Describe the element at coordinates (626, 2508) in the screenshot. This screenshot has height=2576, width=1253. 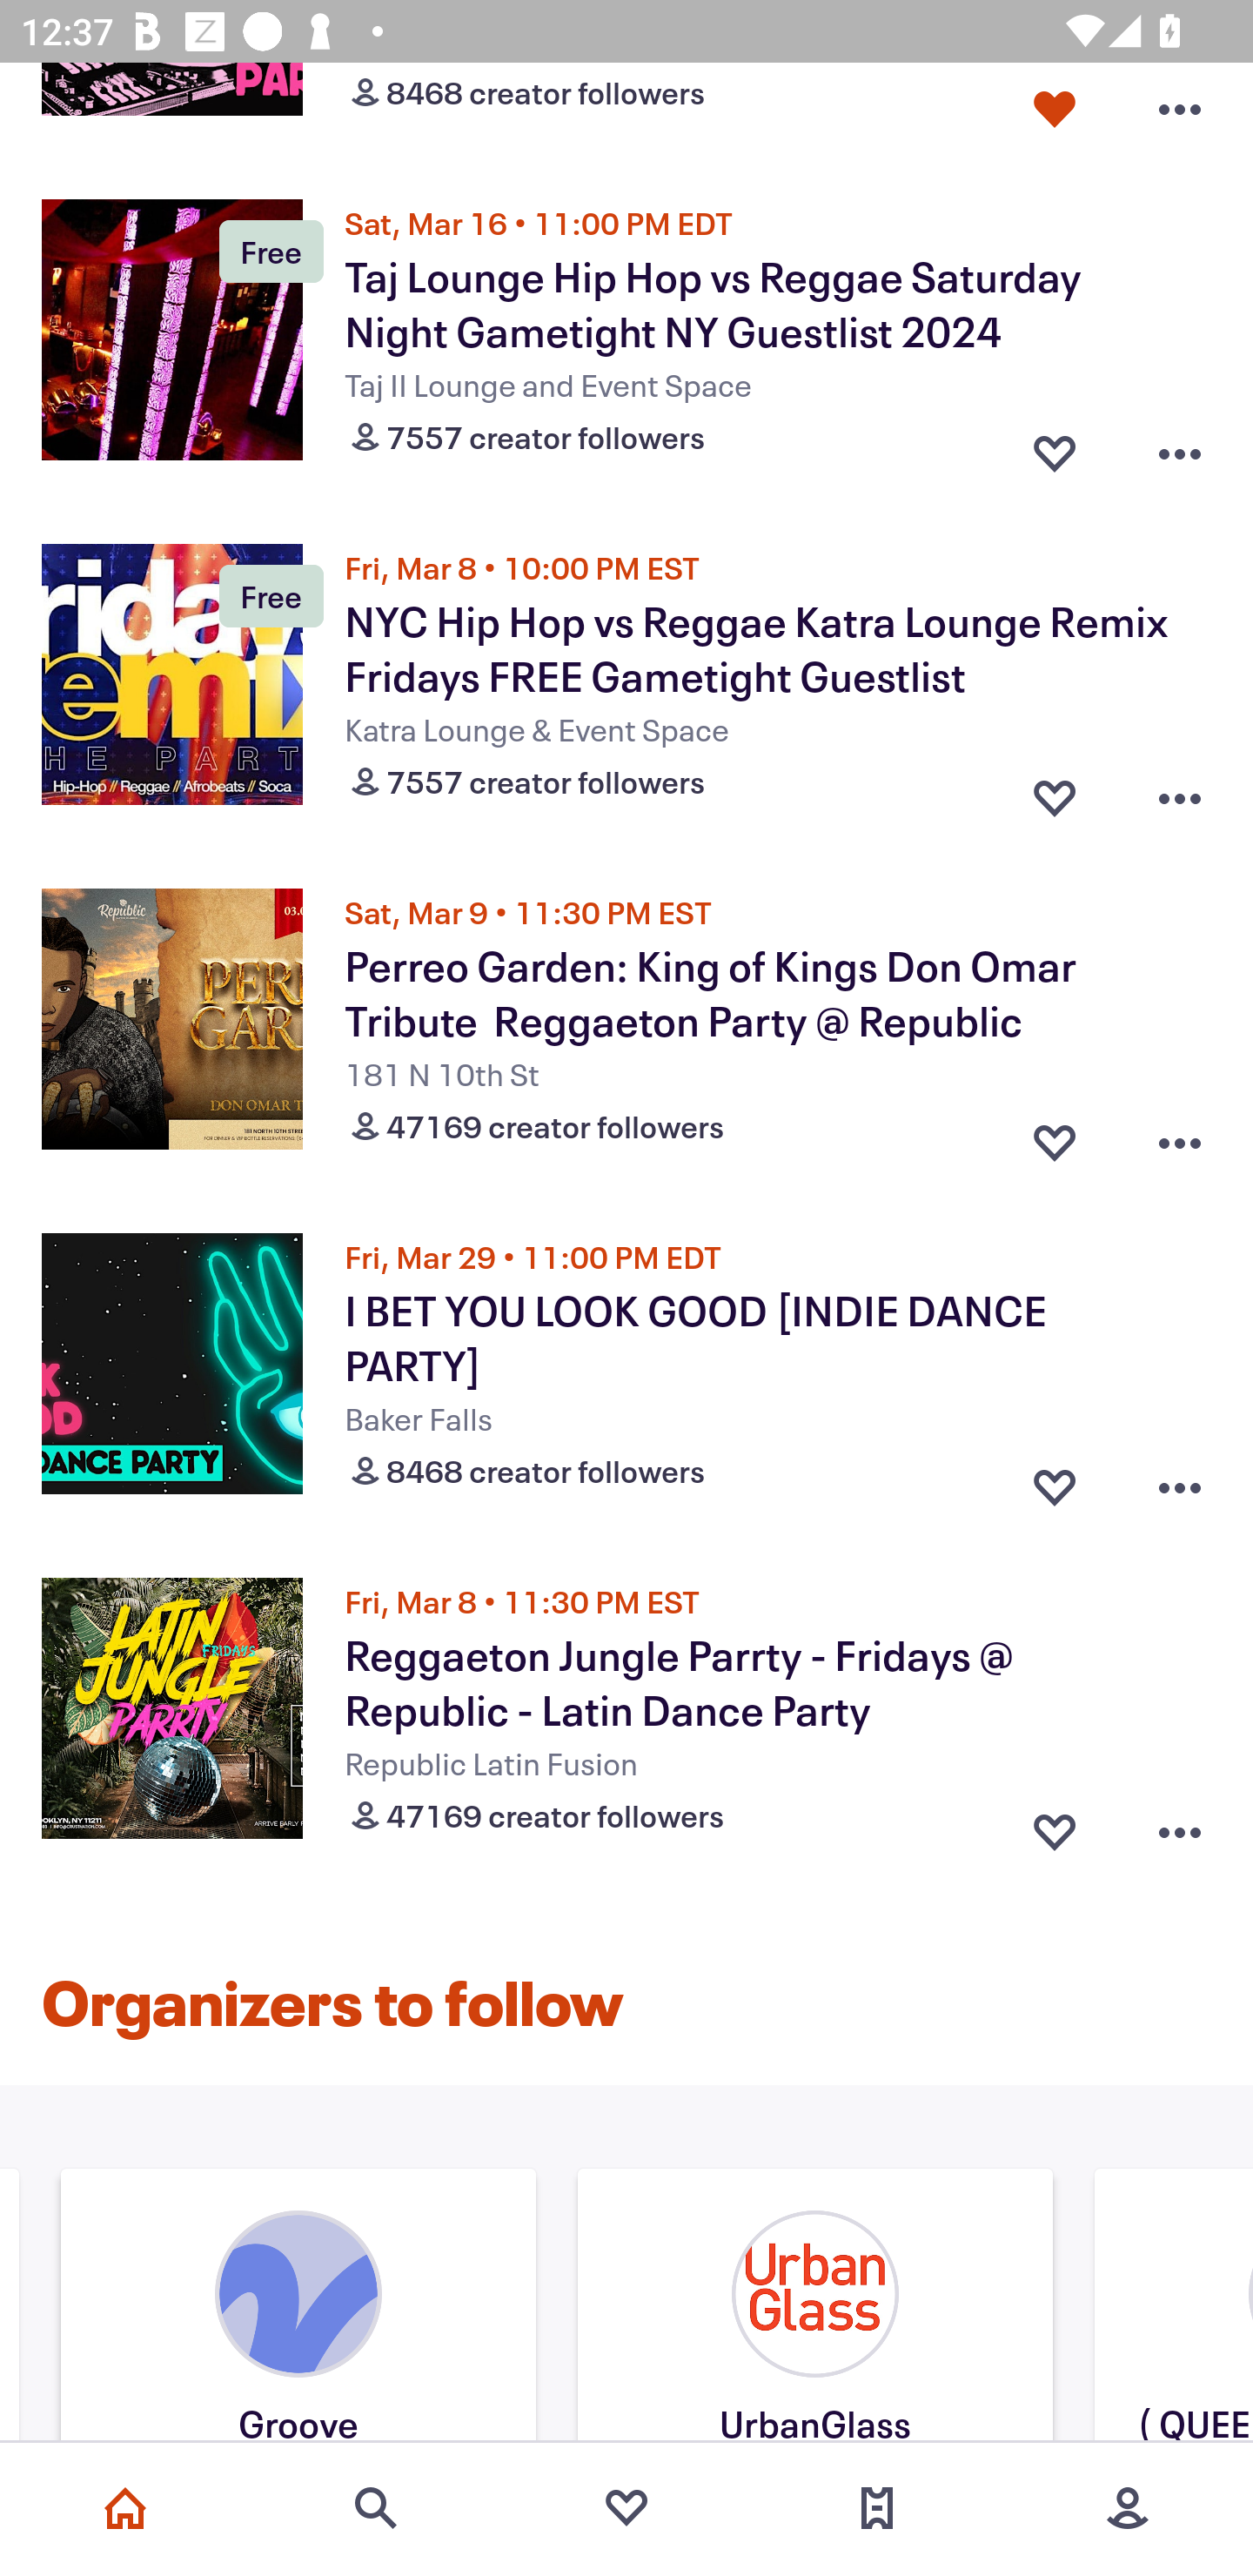
I see `Favorites` at that location.